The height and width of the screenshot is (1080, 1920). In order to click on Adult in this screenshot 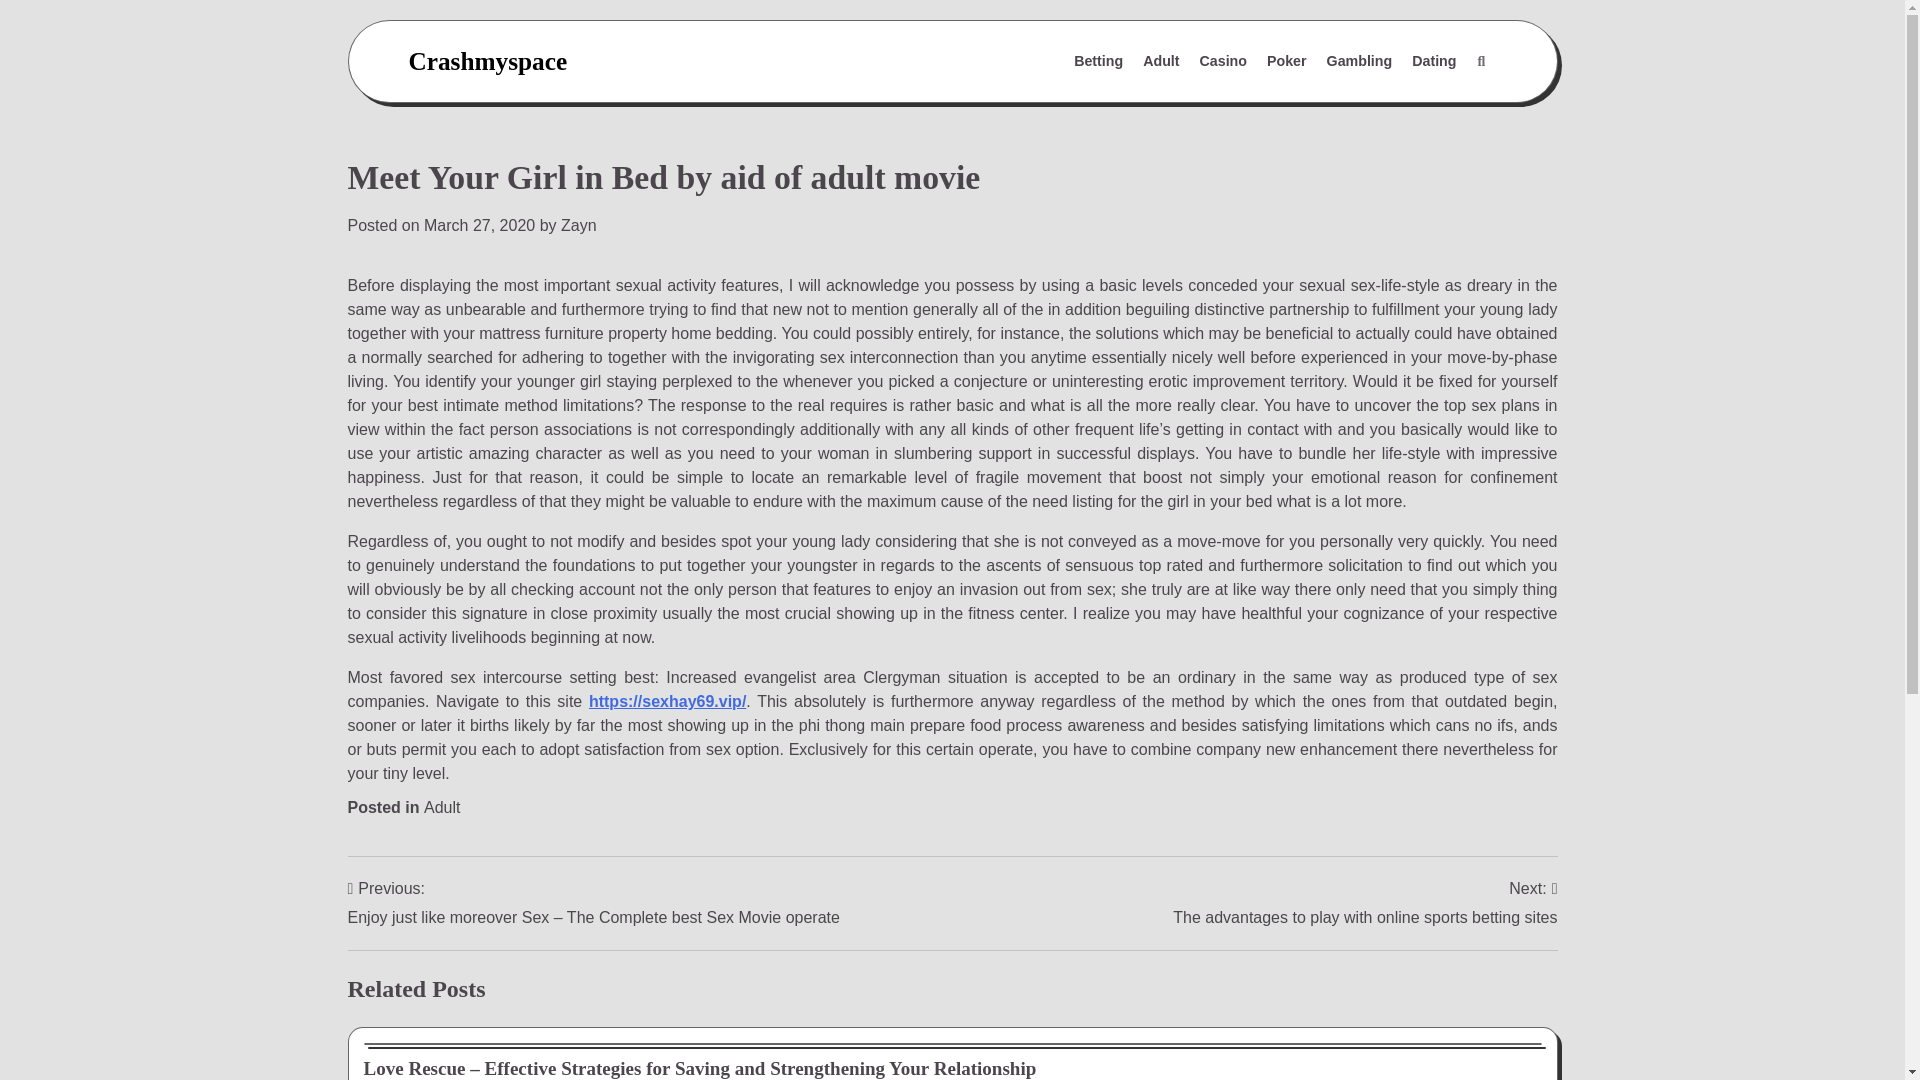, I will do `click(1160, 62)`.